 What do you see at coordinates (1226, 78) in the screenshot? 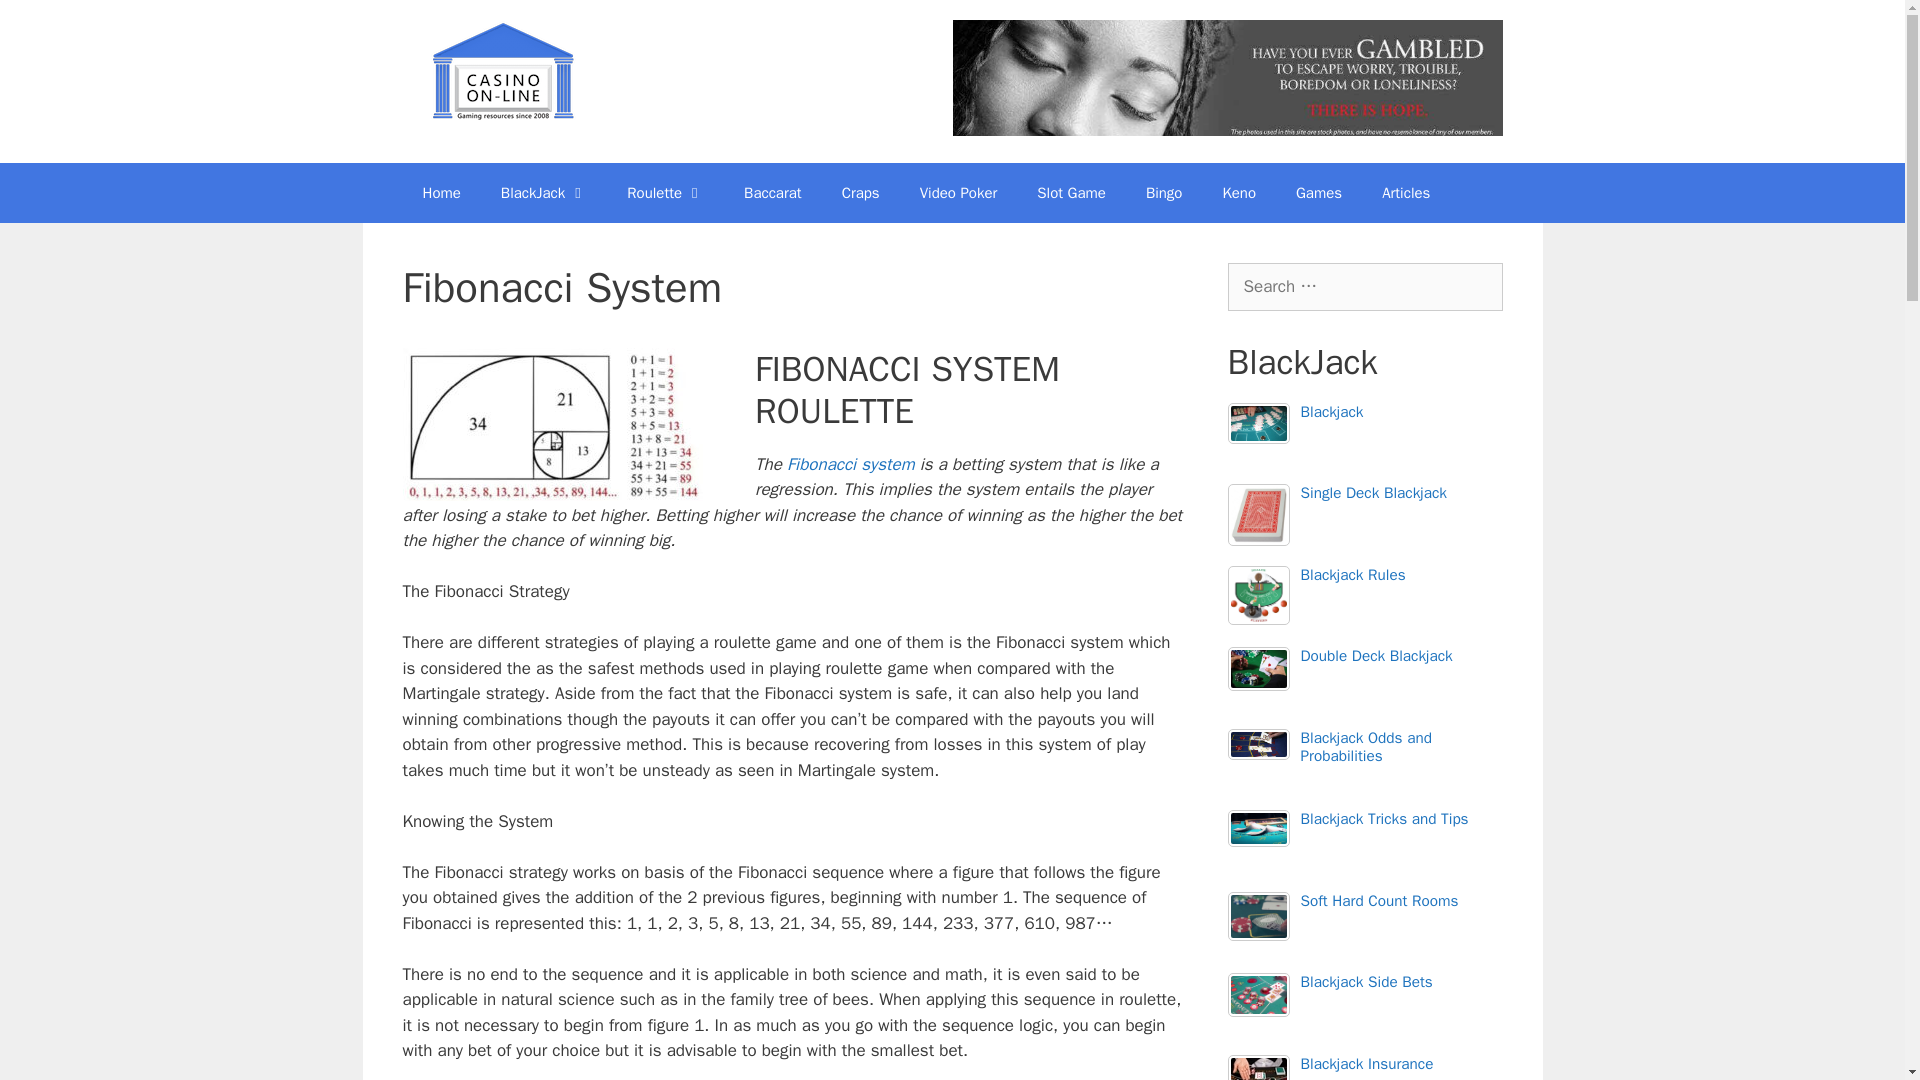
I see `Gamblers Anonymous` at bounding box center [1226, 78].